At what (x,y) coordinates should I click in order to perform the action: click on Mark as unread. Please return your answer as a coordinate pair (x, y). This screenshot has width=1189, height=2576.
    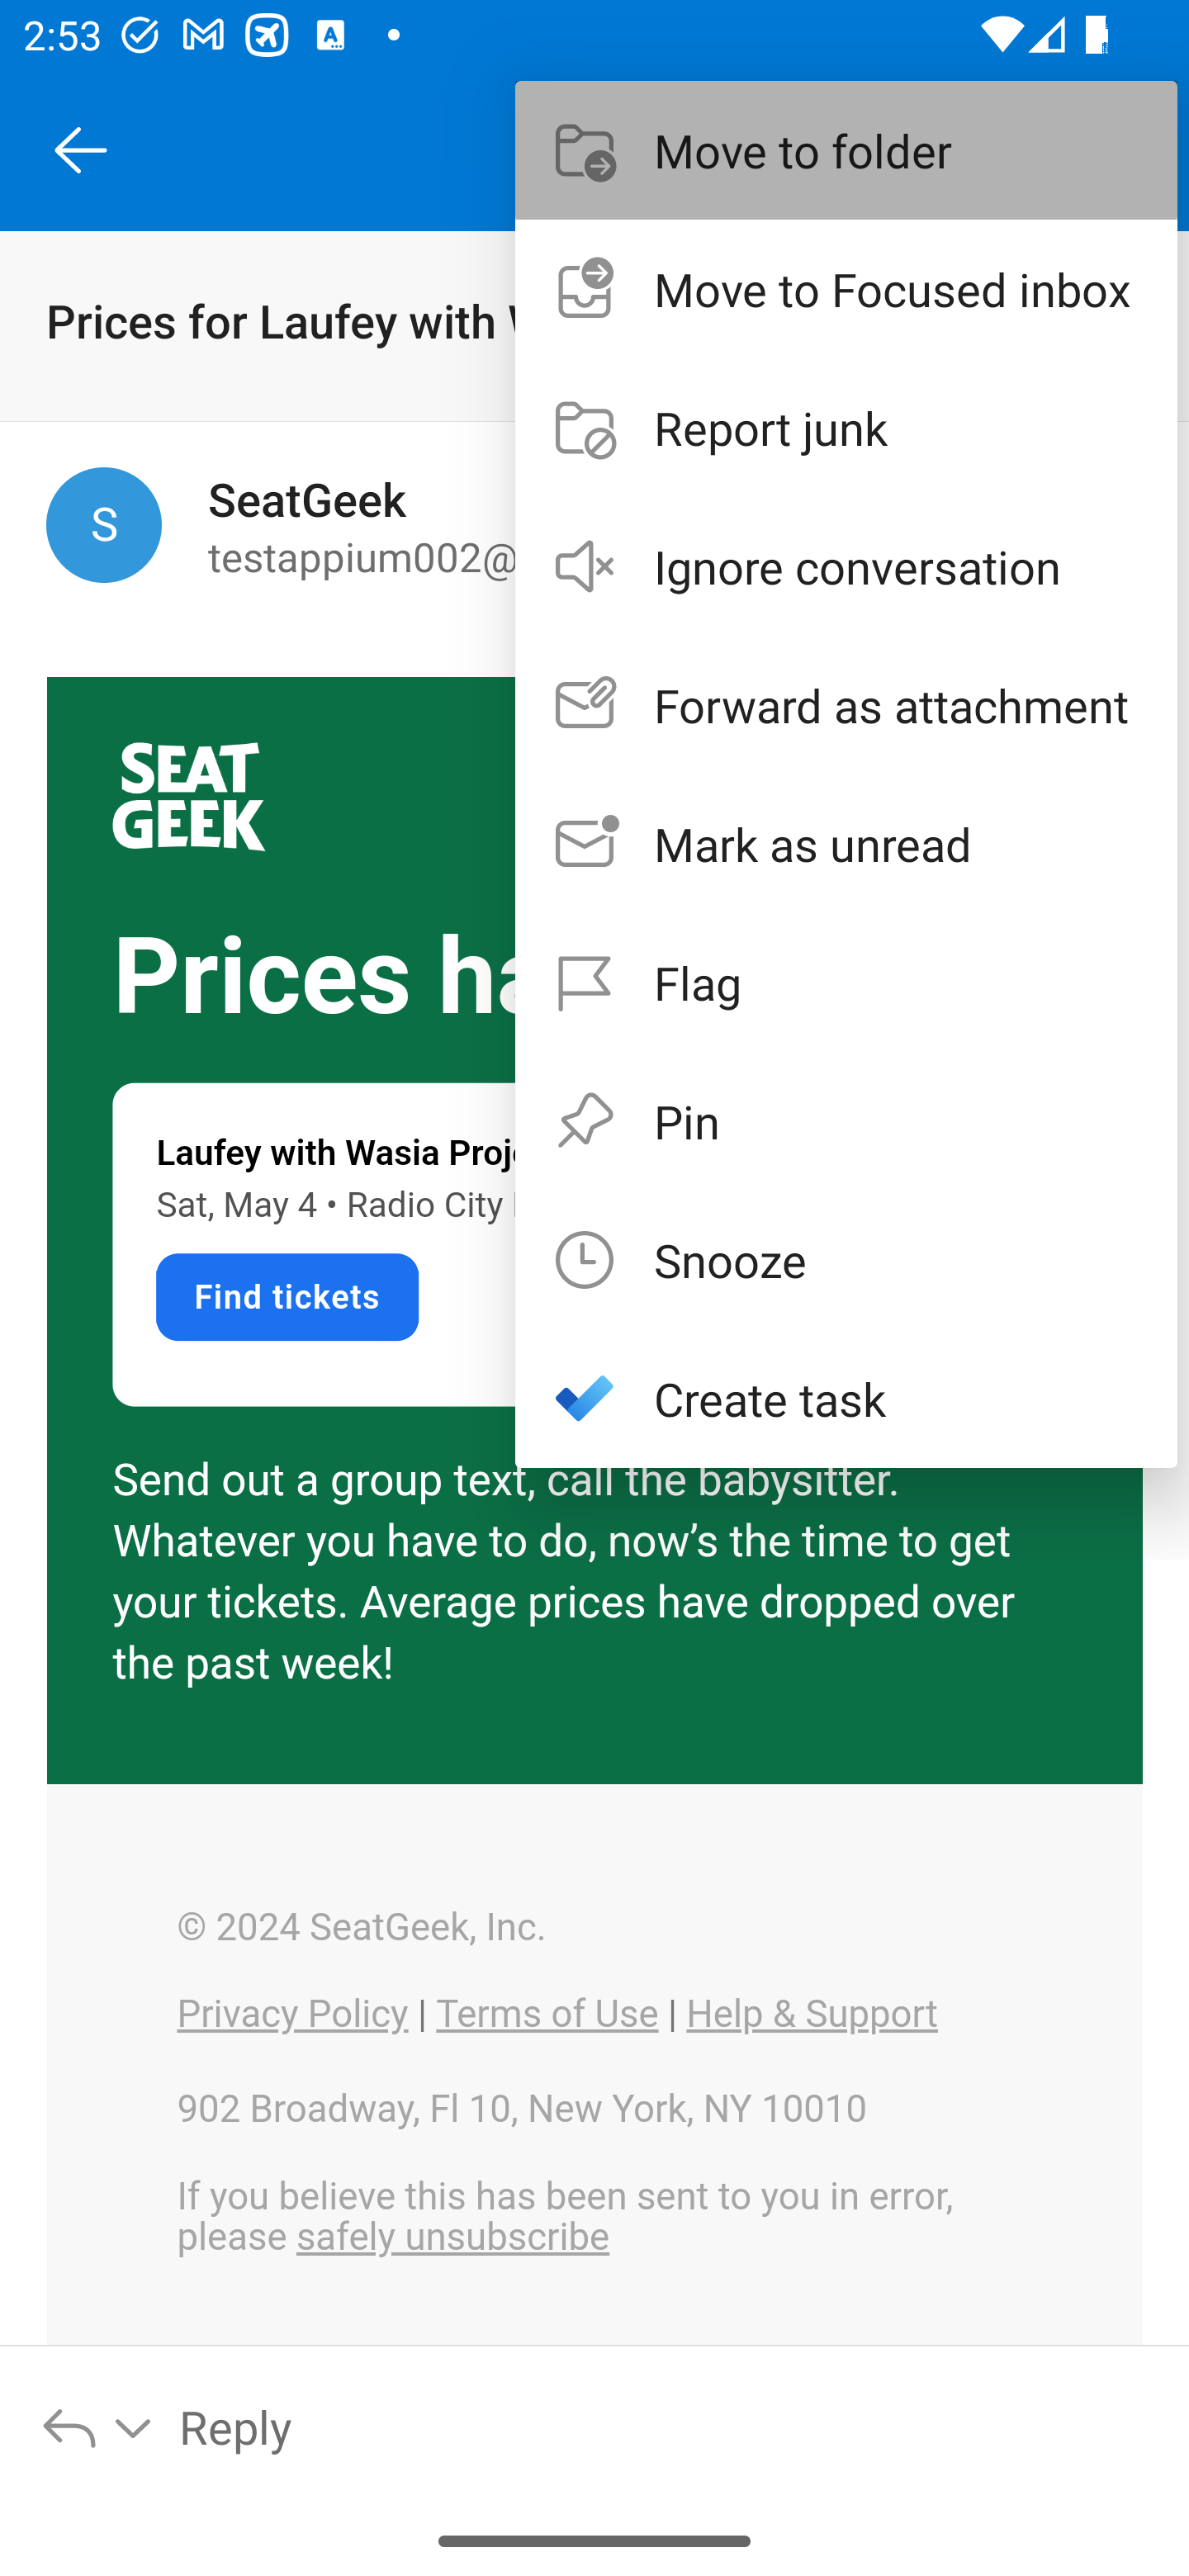
    Looking at the image, I should click on (846, 844).